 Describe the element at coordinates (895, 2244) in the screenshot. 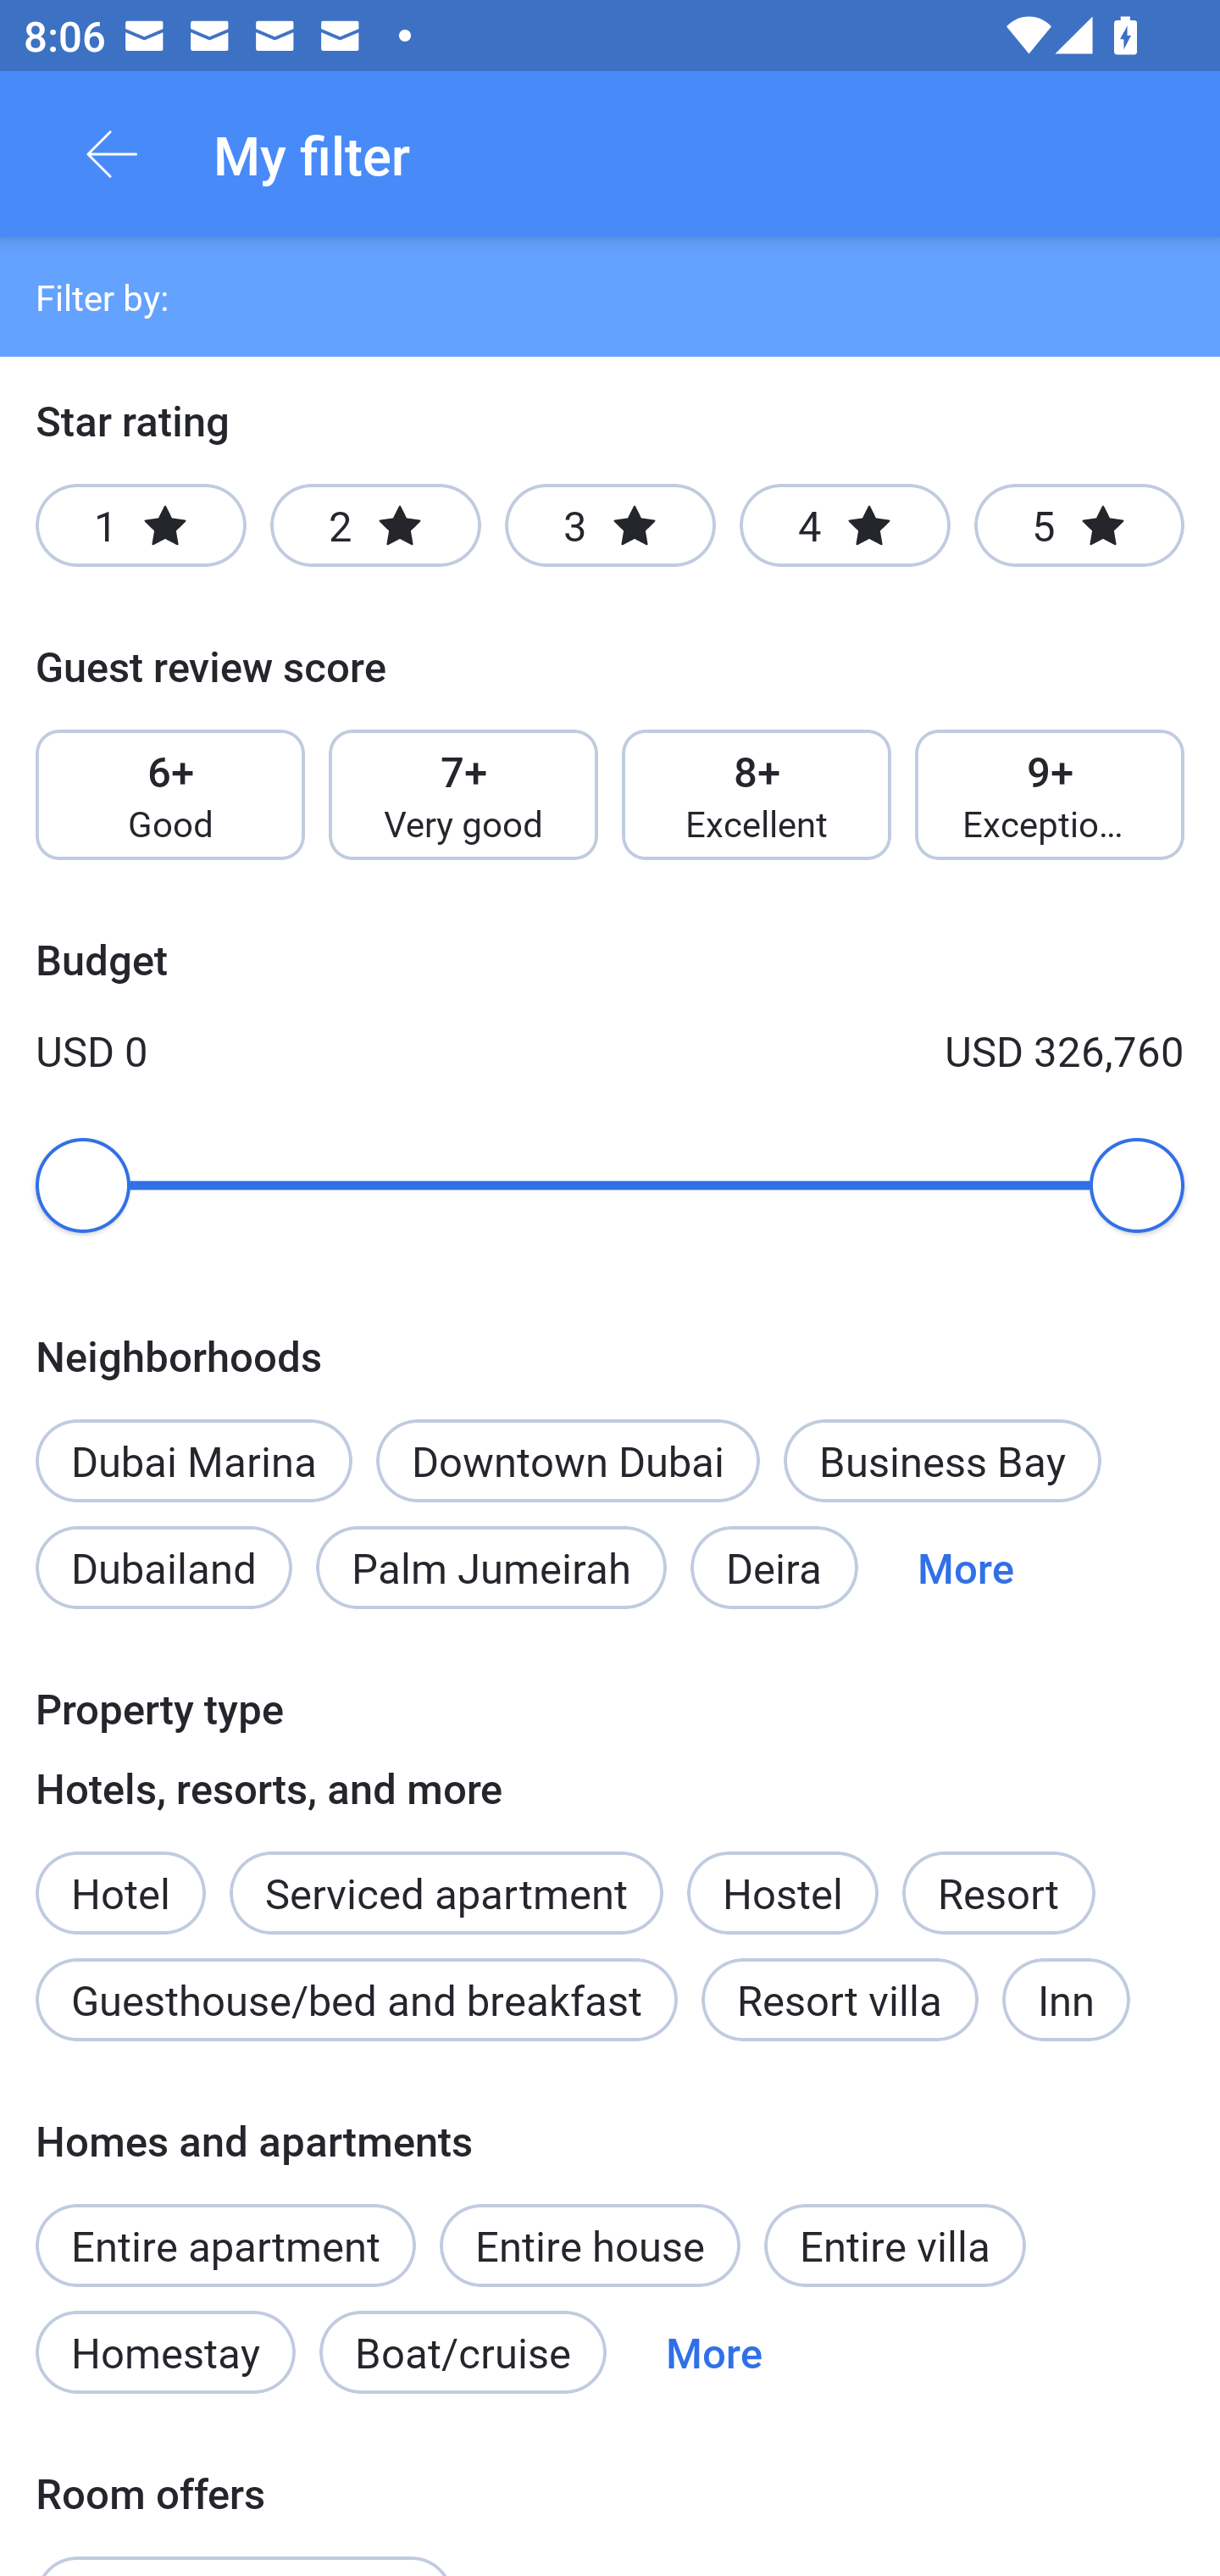

I see `Entire villa` at that location.